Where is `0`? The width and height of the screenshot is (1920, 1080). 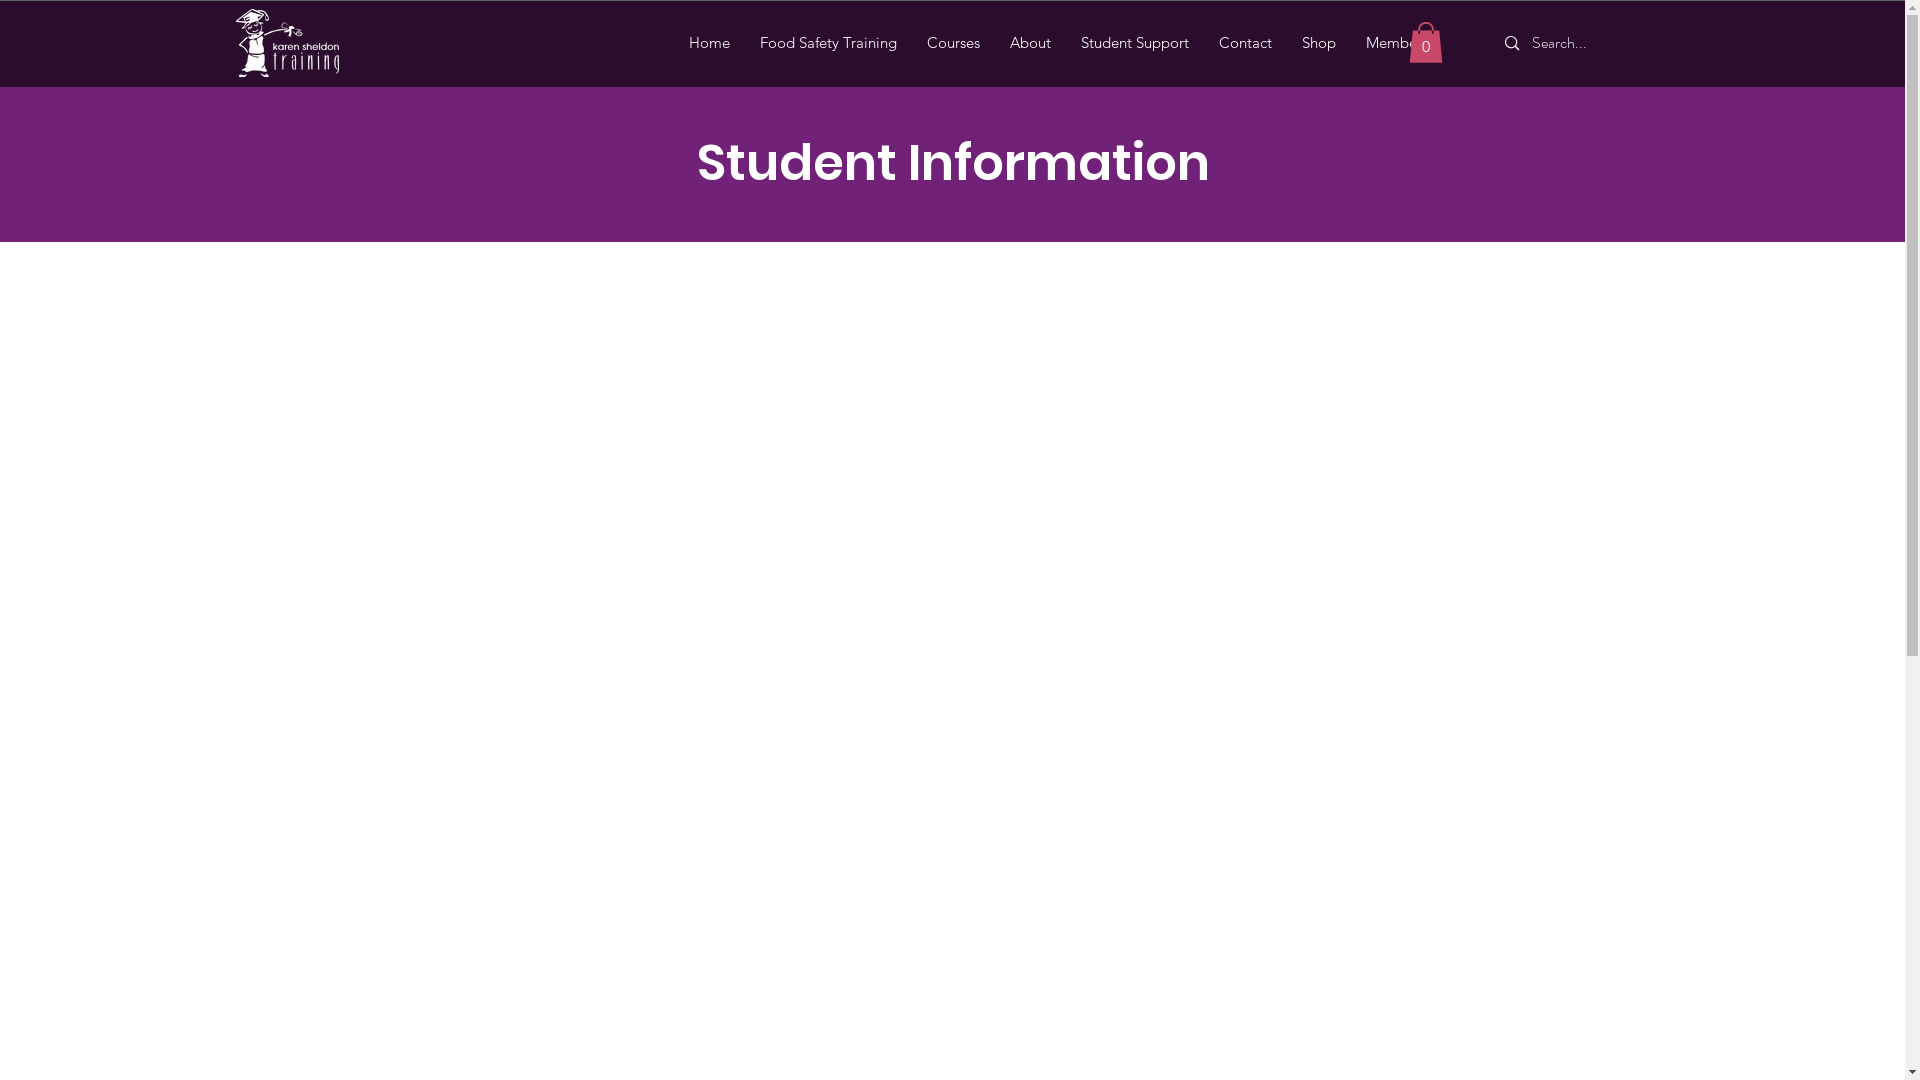 0 is located at coordinates (1425, 42).